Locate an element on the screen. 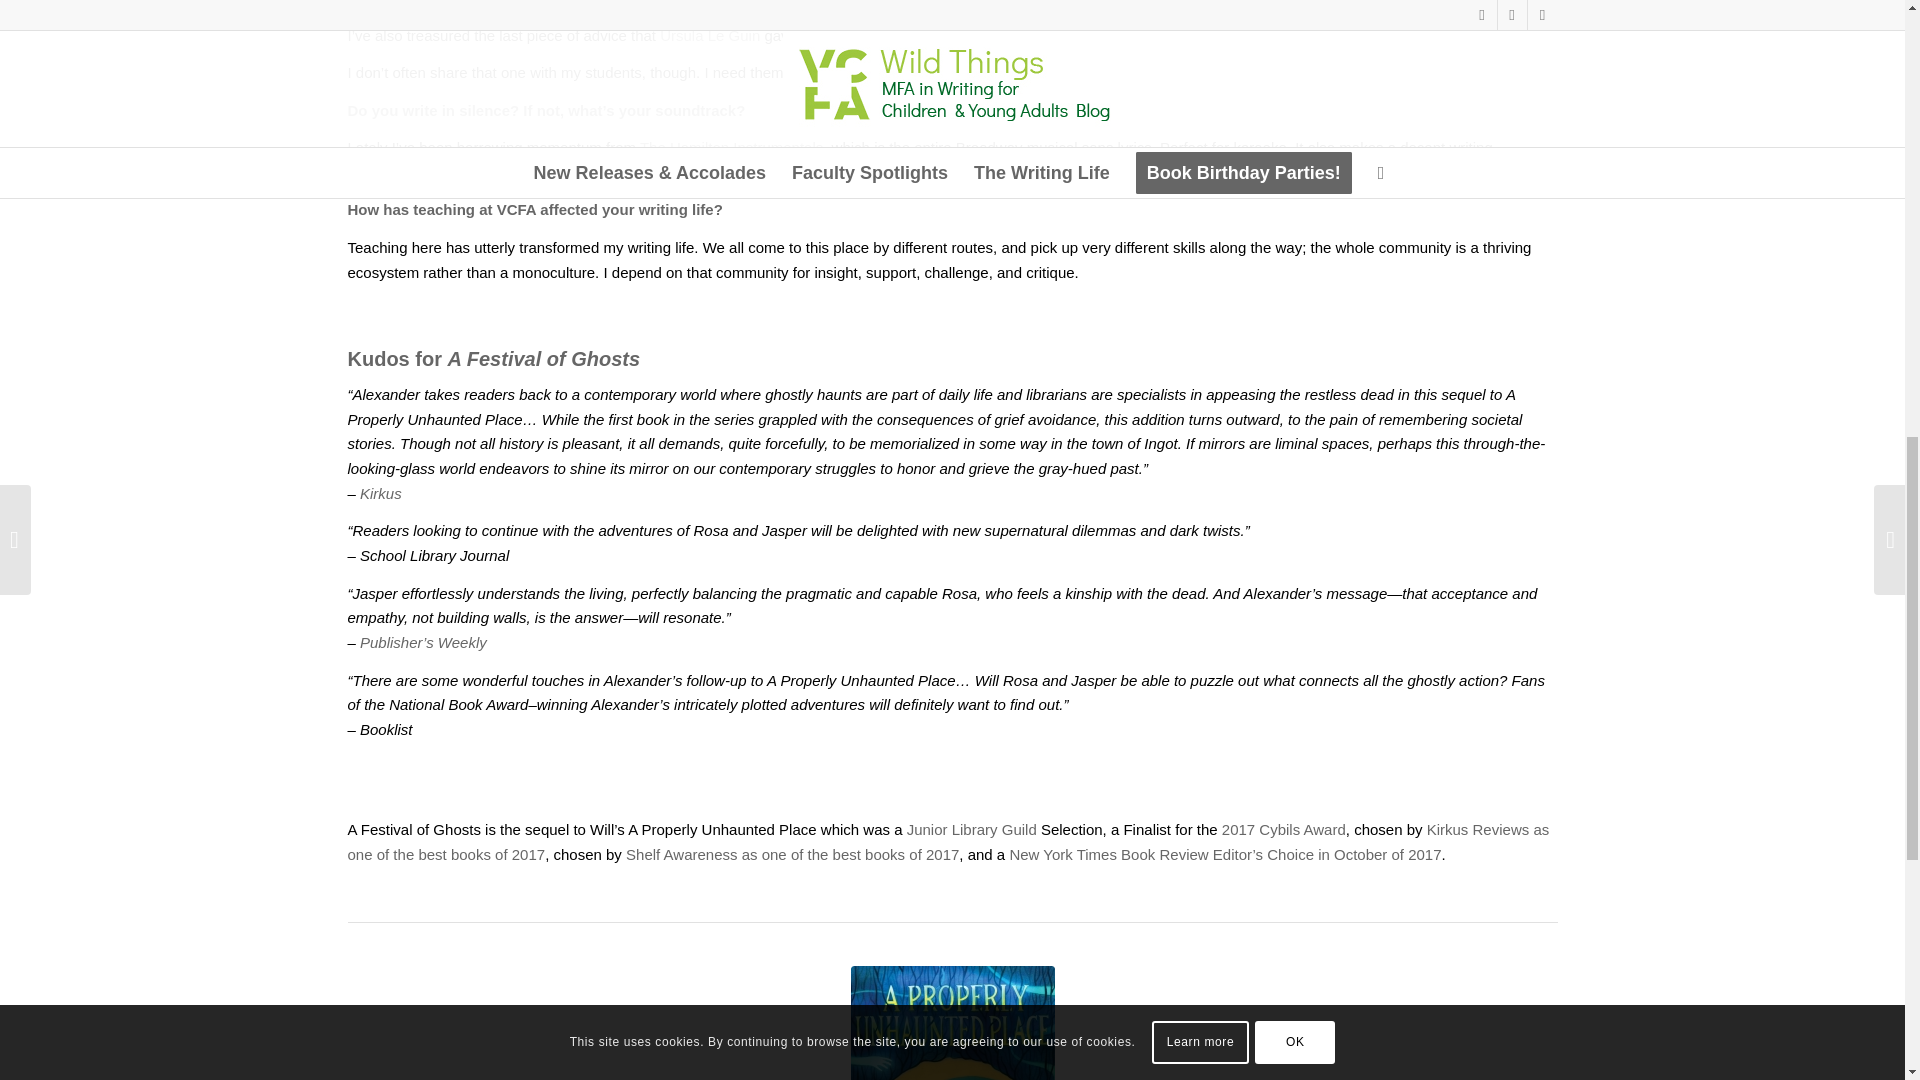 The width and height of the screenshot is (1920, 1080). Junior Library Guild is located at coordinates (971, 829).